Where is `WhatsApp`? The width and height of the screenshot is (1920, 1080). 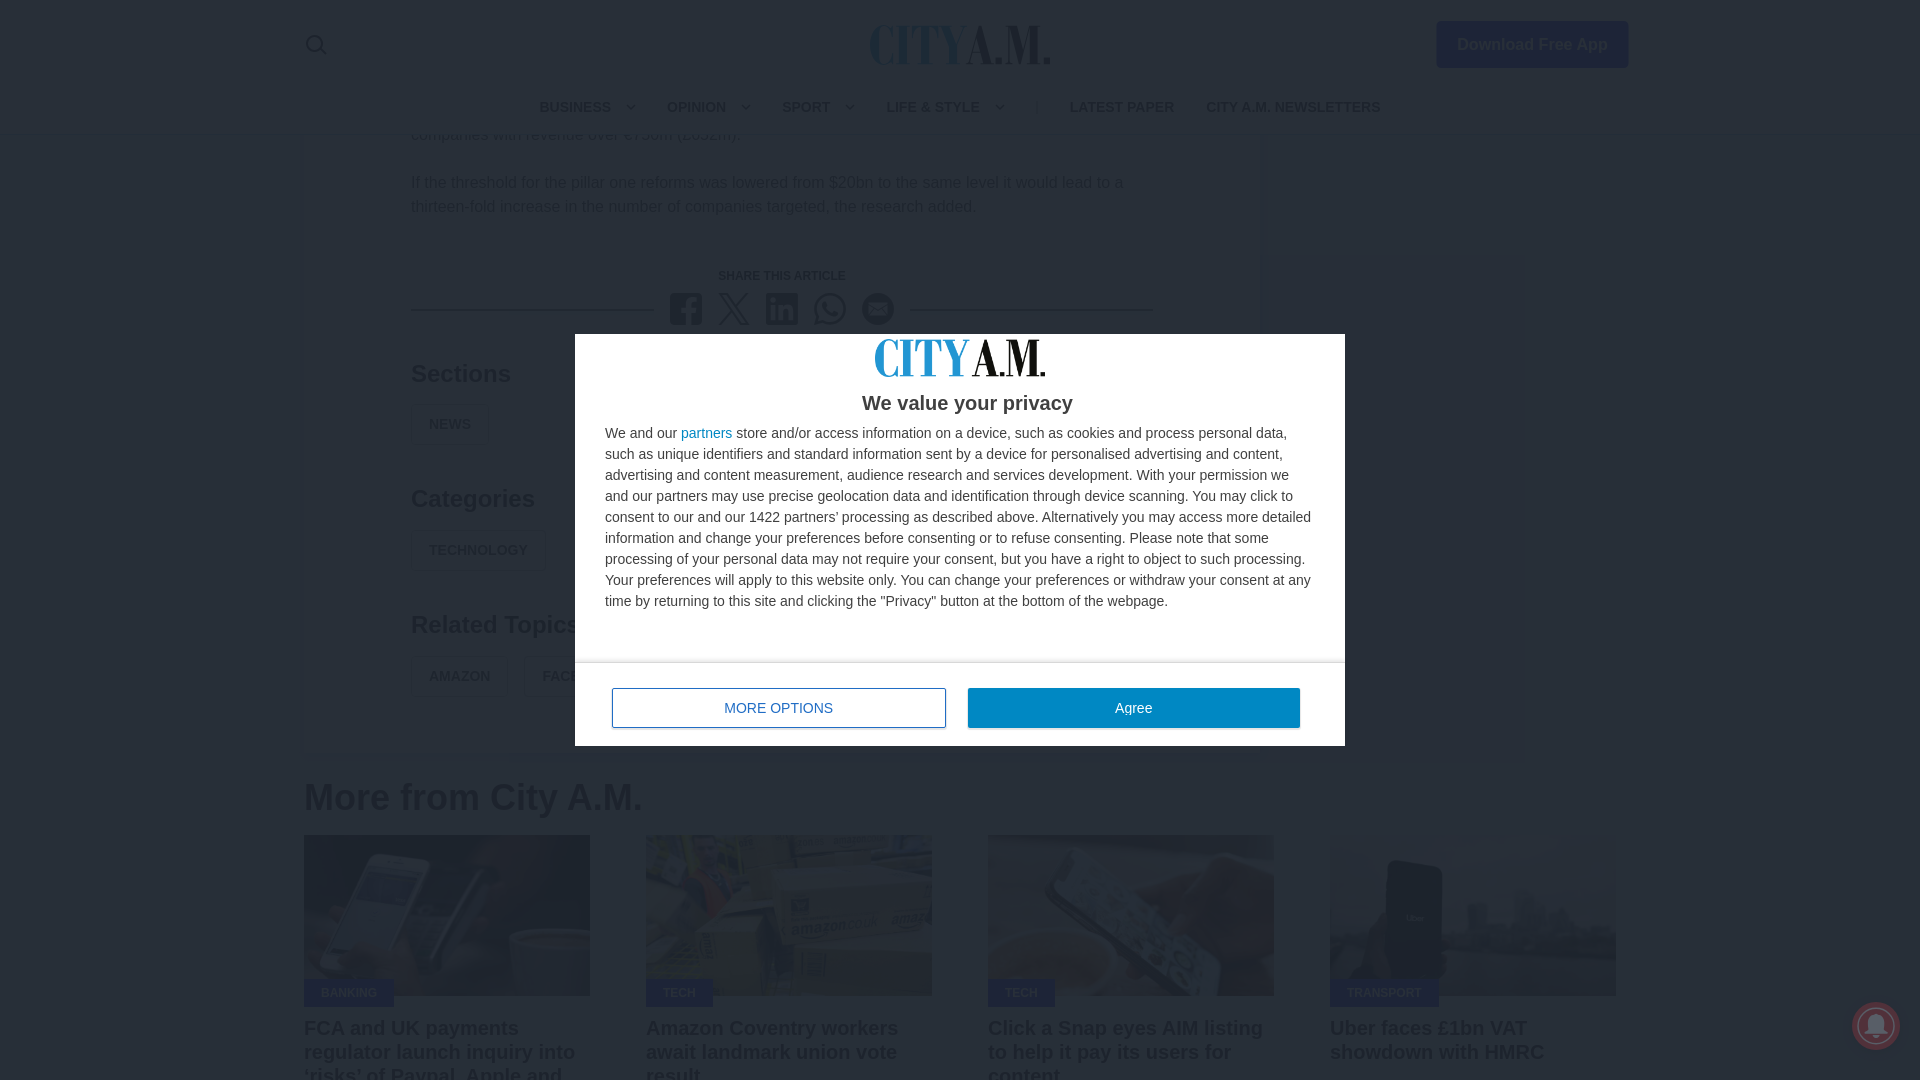
WhatsApp is located at coordinates (830, 308).